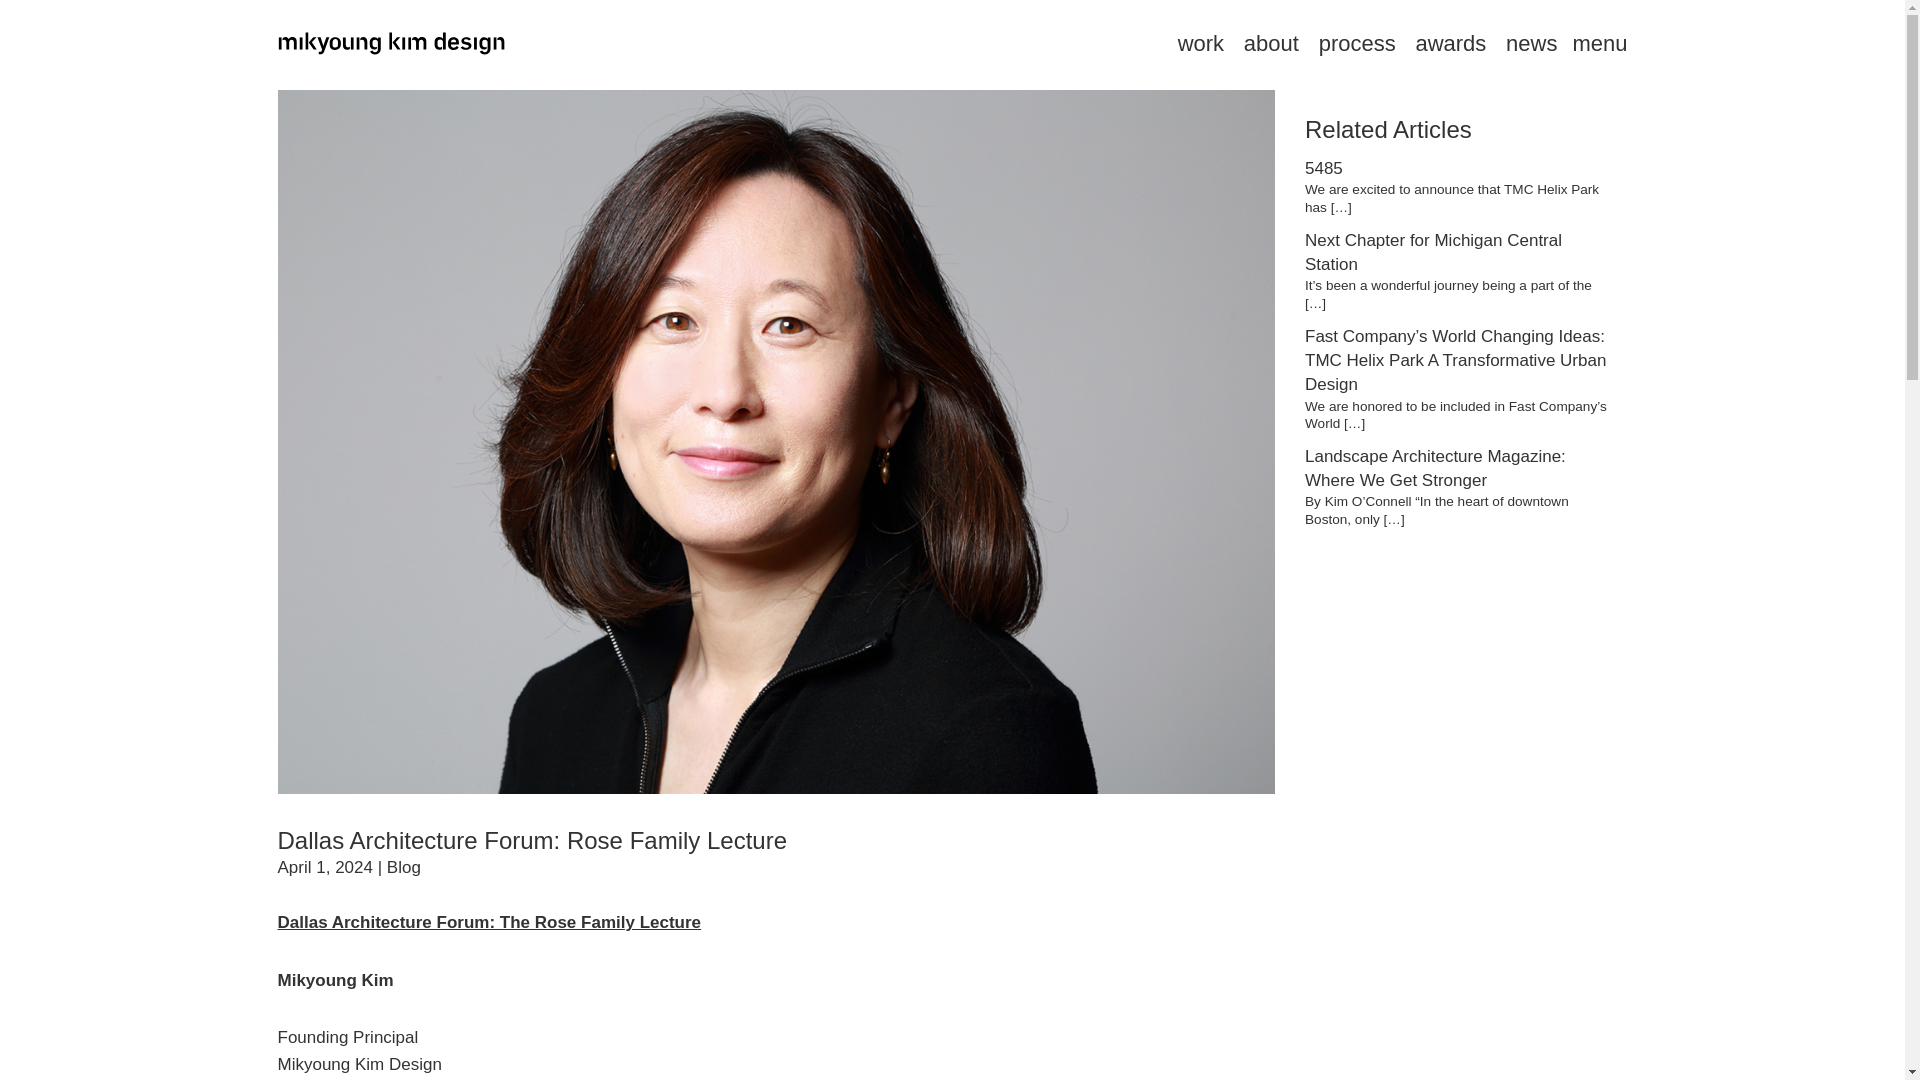 This screenshot has height=1080, width=1920. What do you see at coordinates (1599, 44) in the screenshot?
I see `menu` at bounding box center [1599, 44].